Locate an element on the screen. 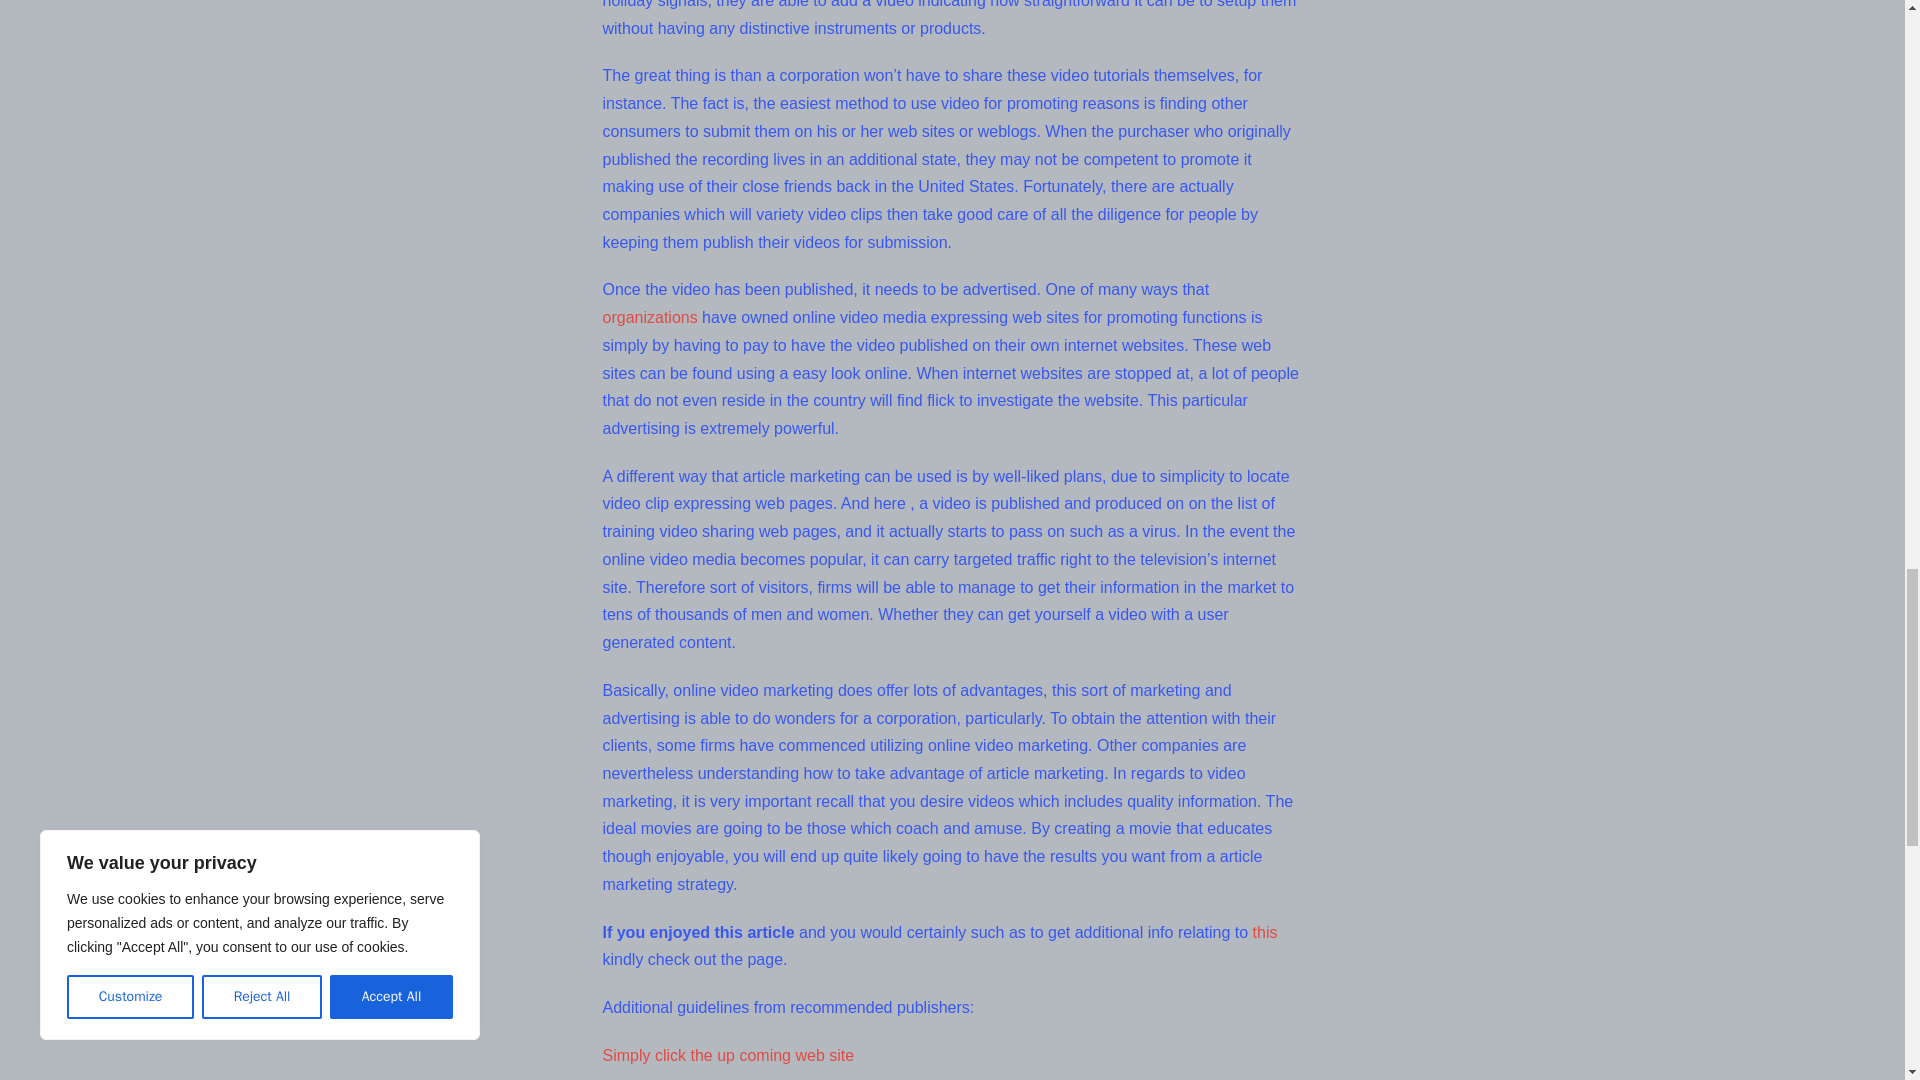  Simply click the up coming web site is located at coordinates (728, 1054).